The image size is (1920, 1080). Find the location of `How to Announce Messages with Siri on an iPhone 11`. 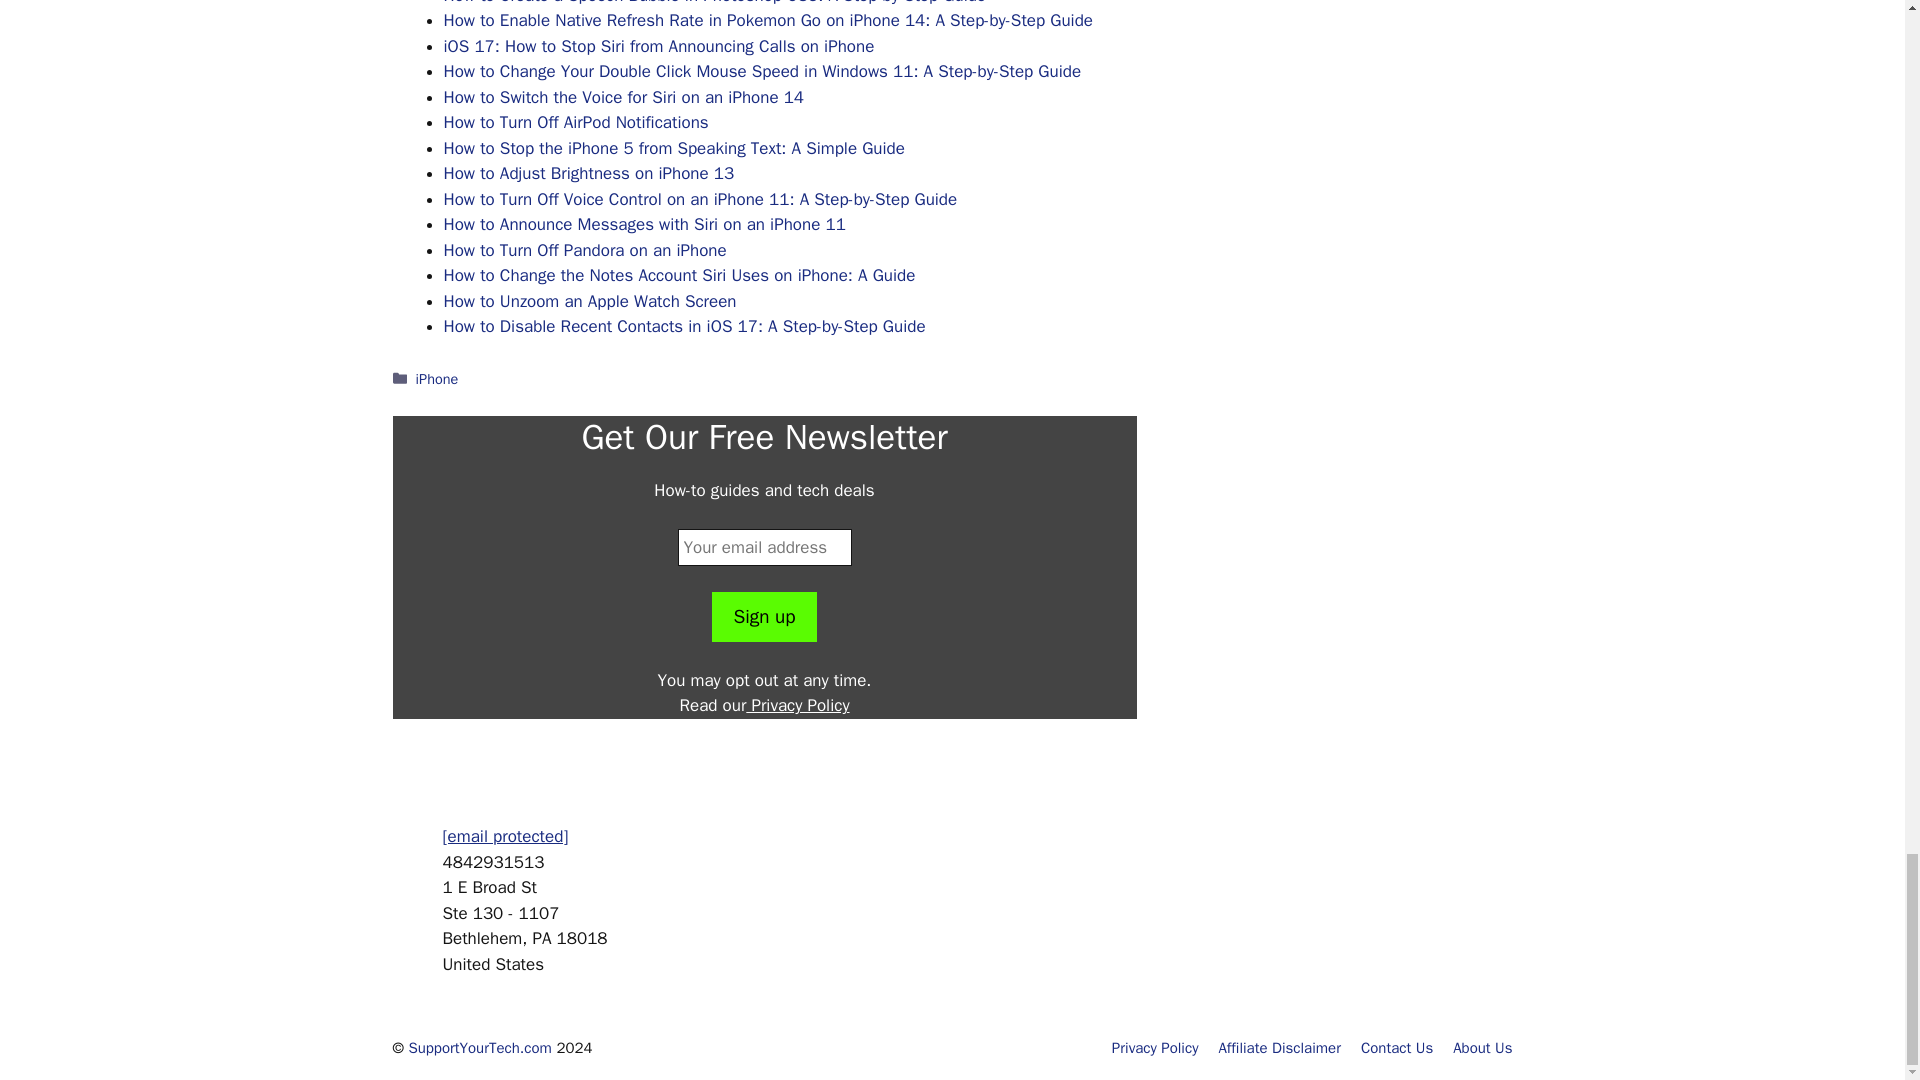

How to Announce Messages with Siri on an iPhone 11 is located at coordinates (644, 224).